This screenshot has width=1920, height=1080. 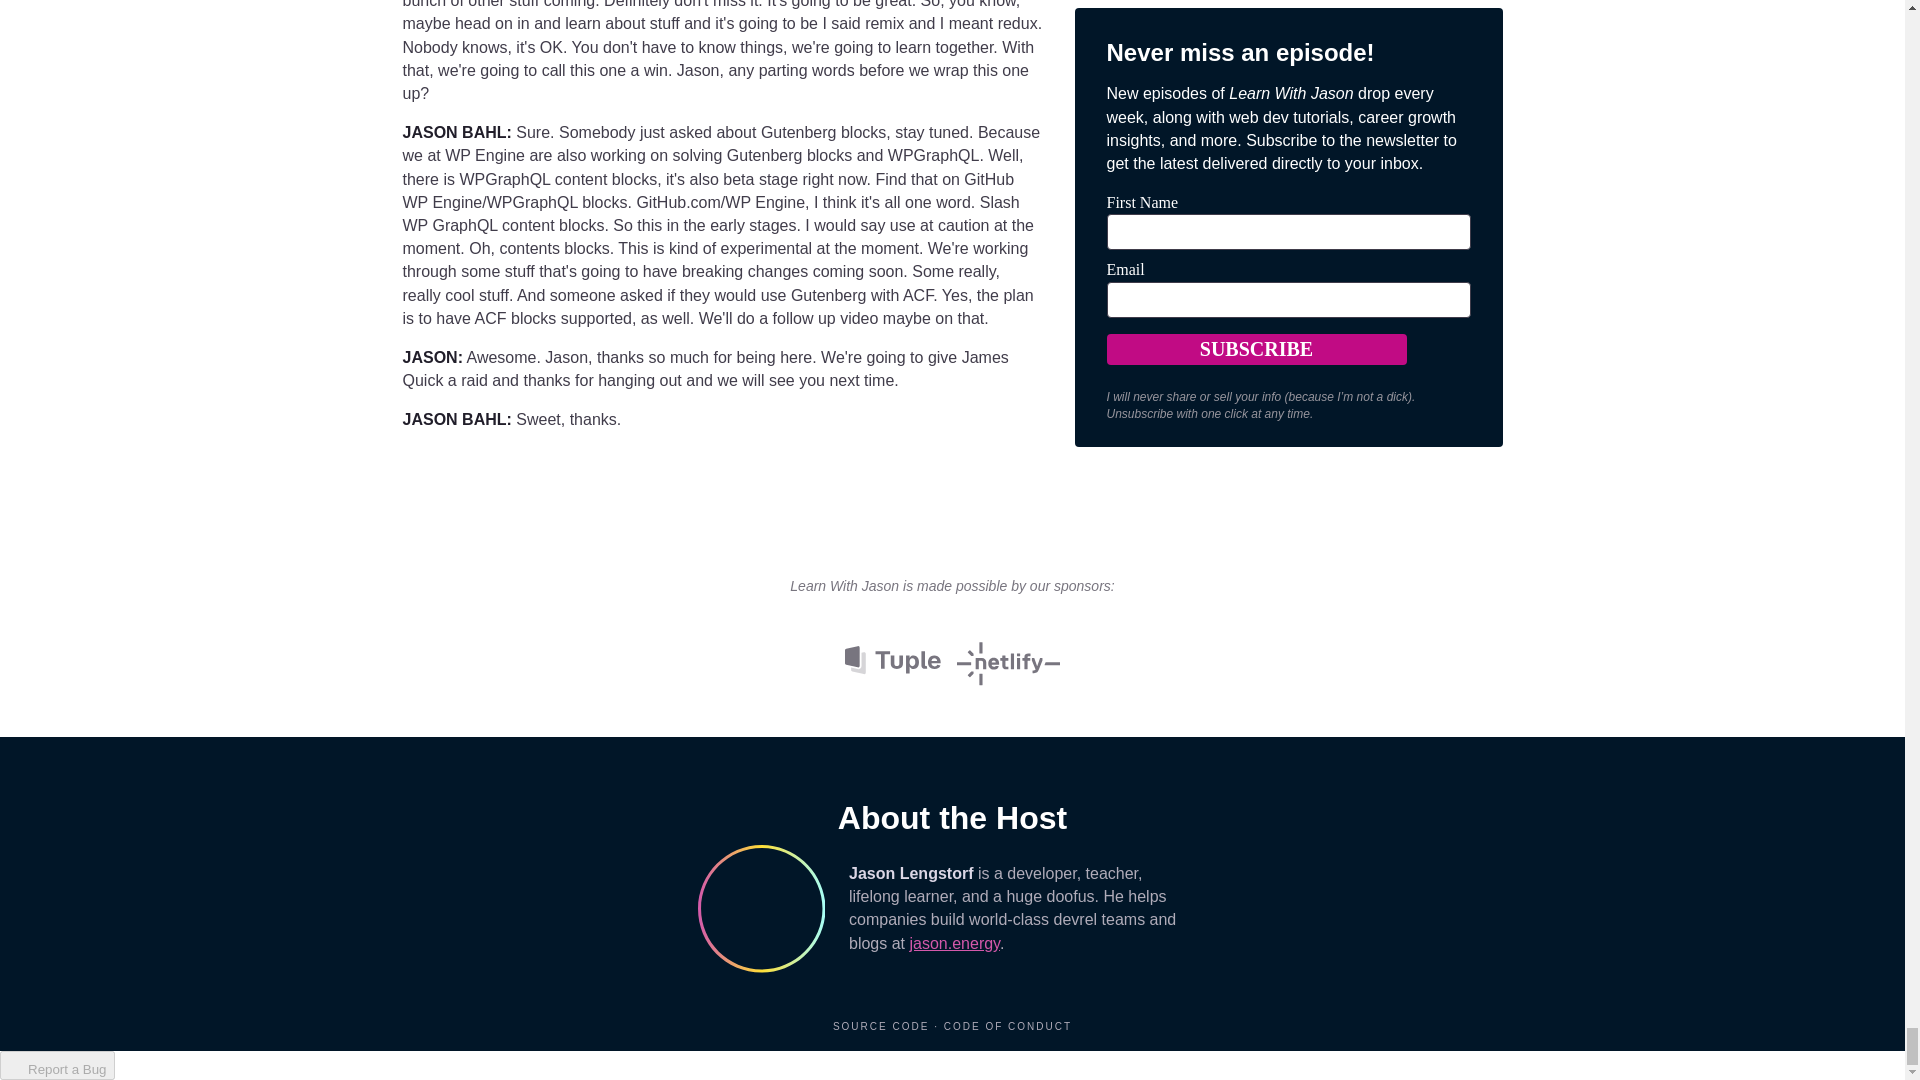 What do you see at coordinates (953, 943) in the screenshot?
I see `jason.energy` at bounding box center [953, 943].